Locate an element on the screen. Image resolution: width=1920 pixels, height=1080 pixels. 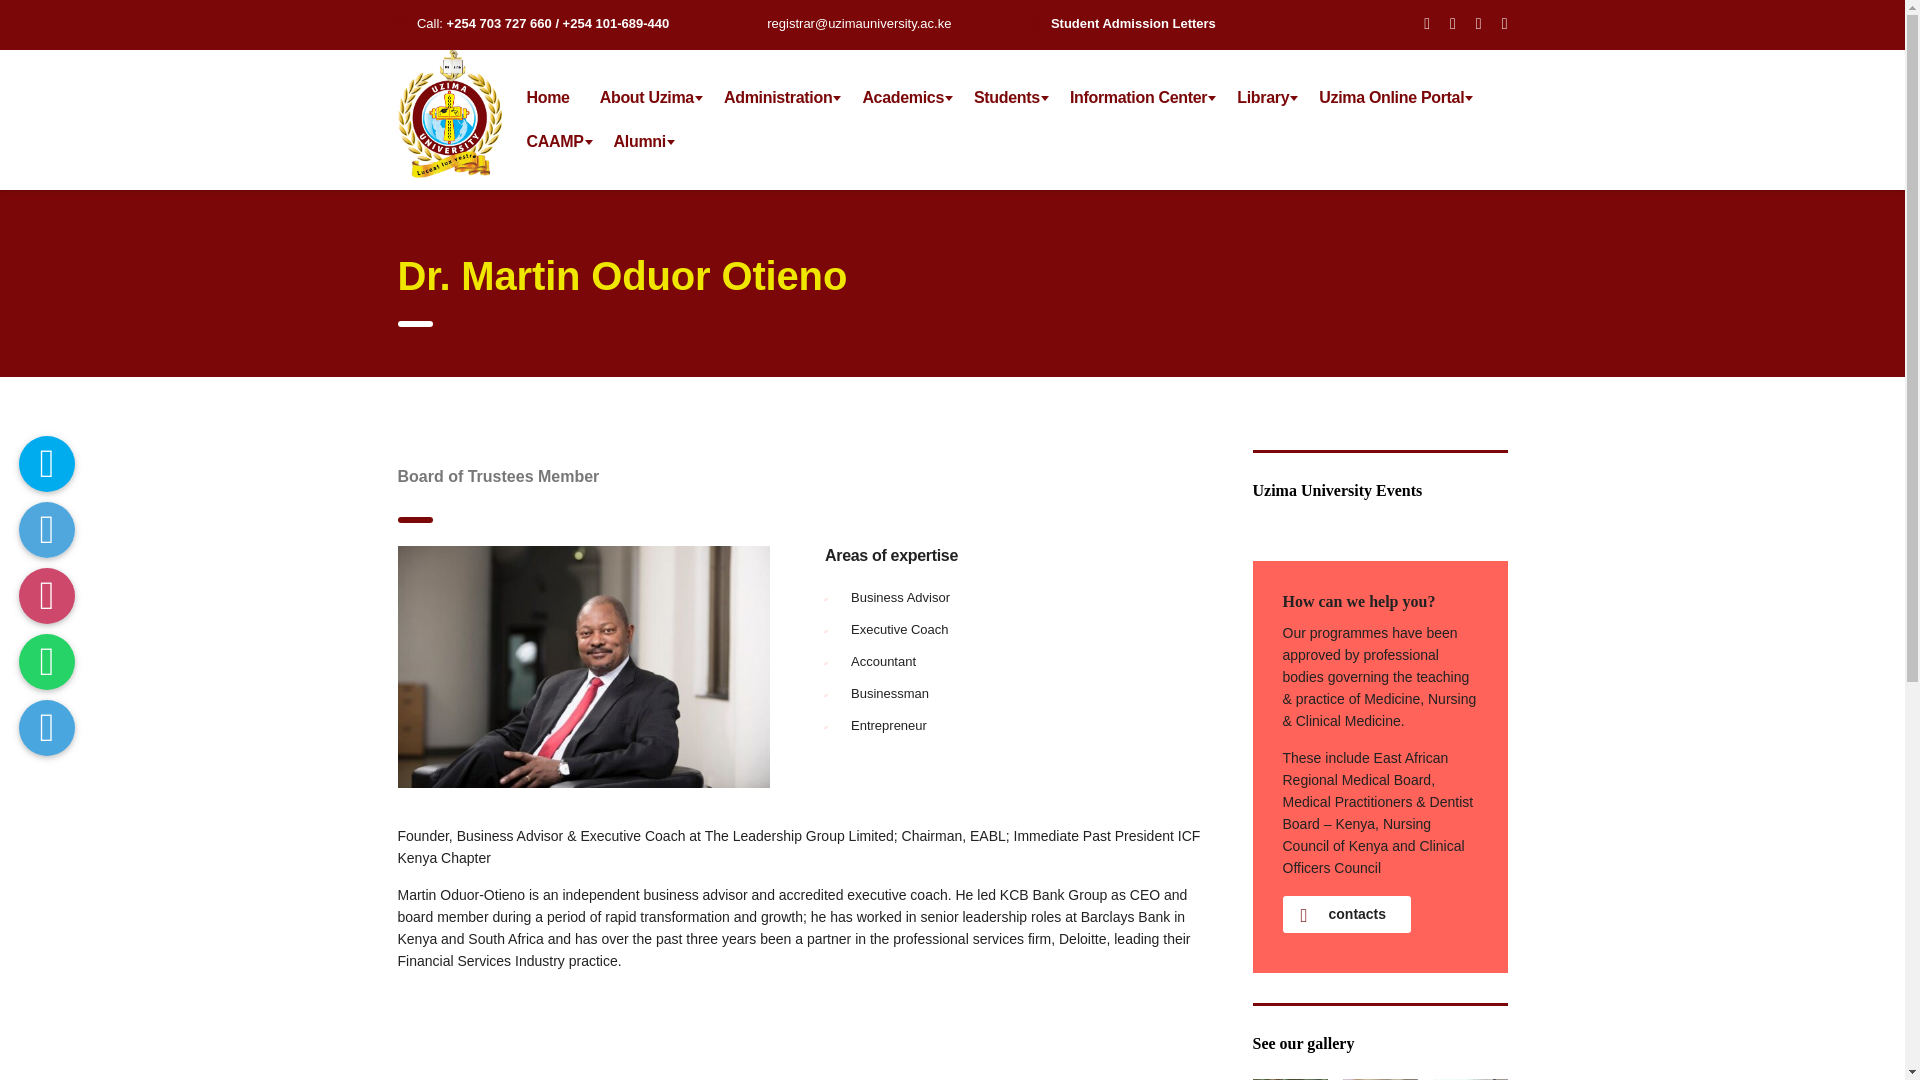
About Uzima is located at coordinates (646, 97).